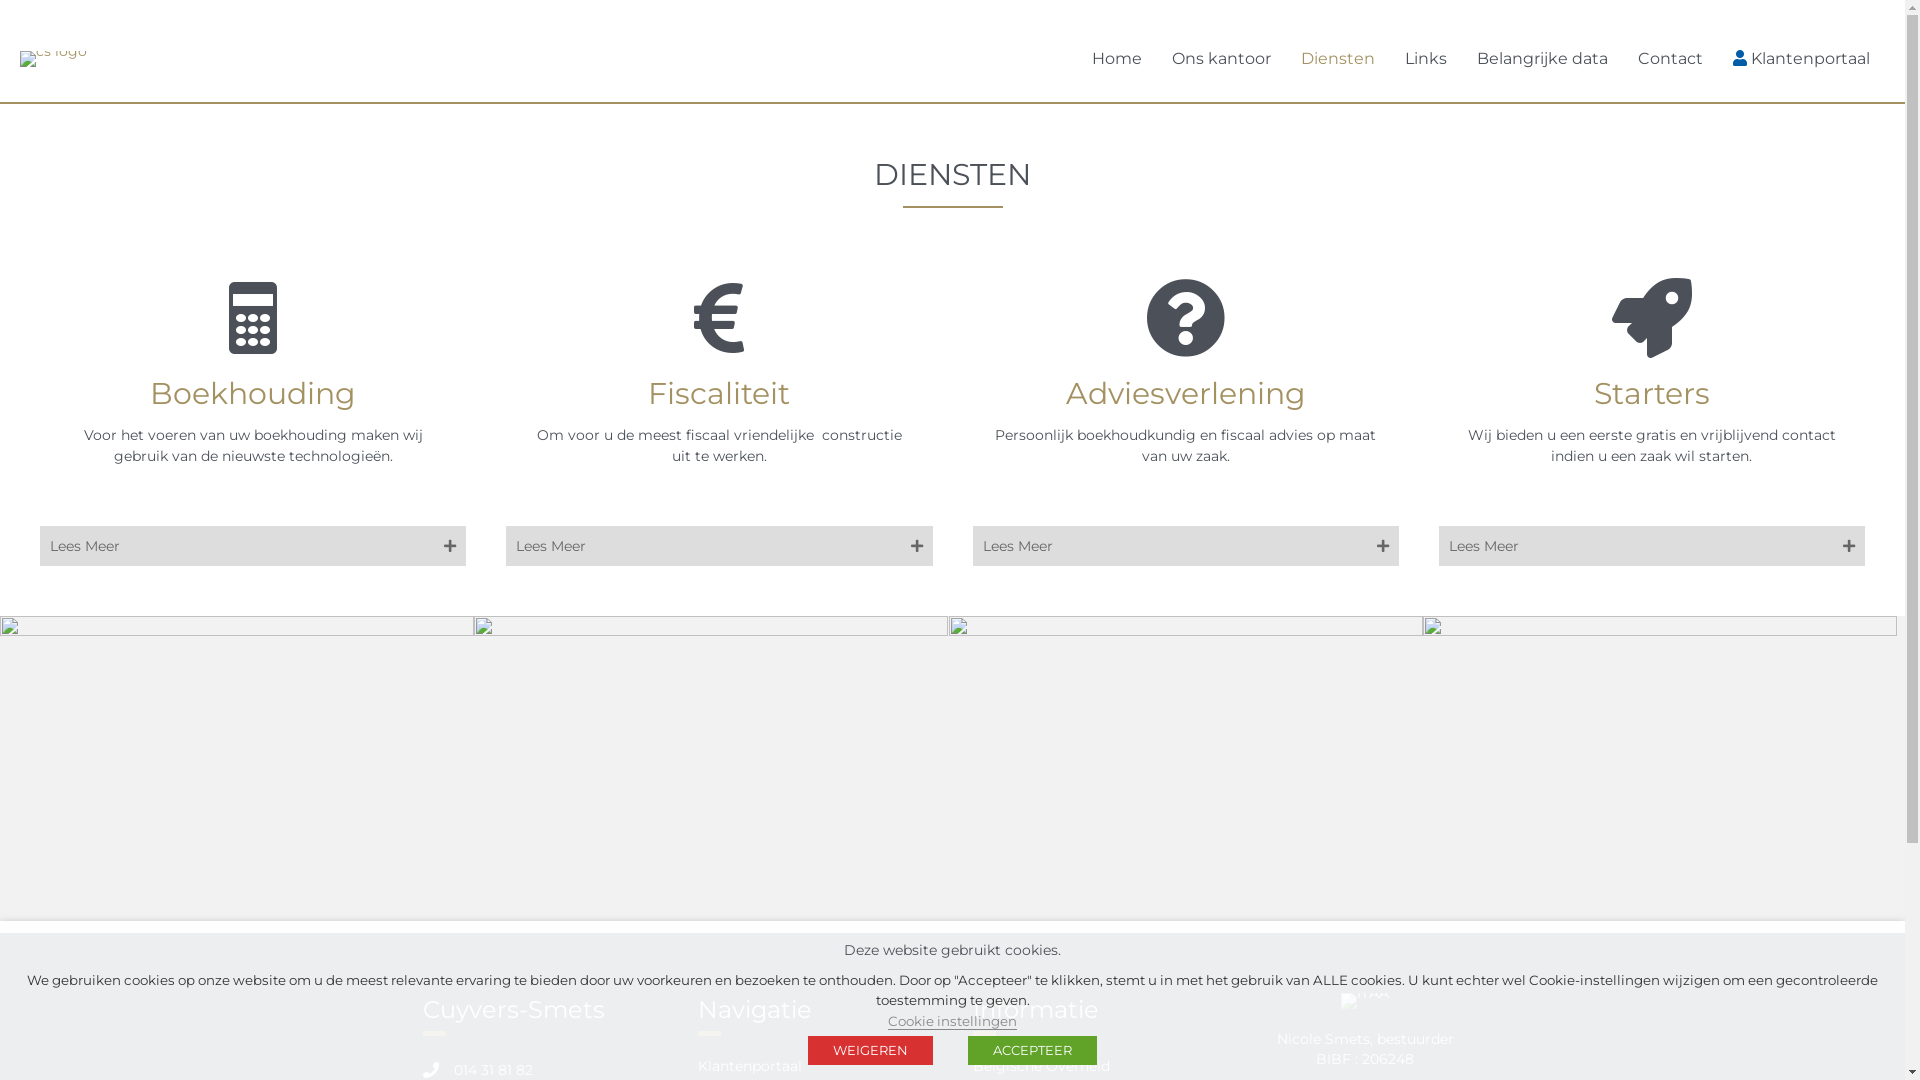  Describe the element at coordinates (1222, 59) in the screenshot. I see `Ons kantoor` at that location.